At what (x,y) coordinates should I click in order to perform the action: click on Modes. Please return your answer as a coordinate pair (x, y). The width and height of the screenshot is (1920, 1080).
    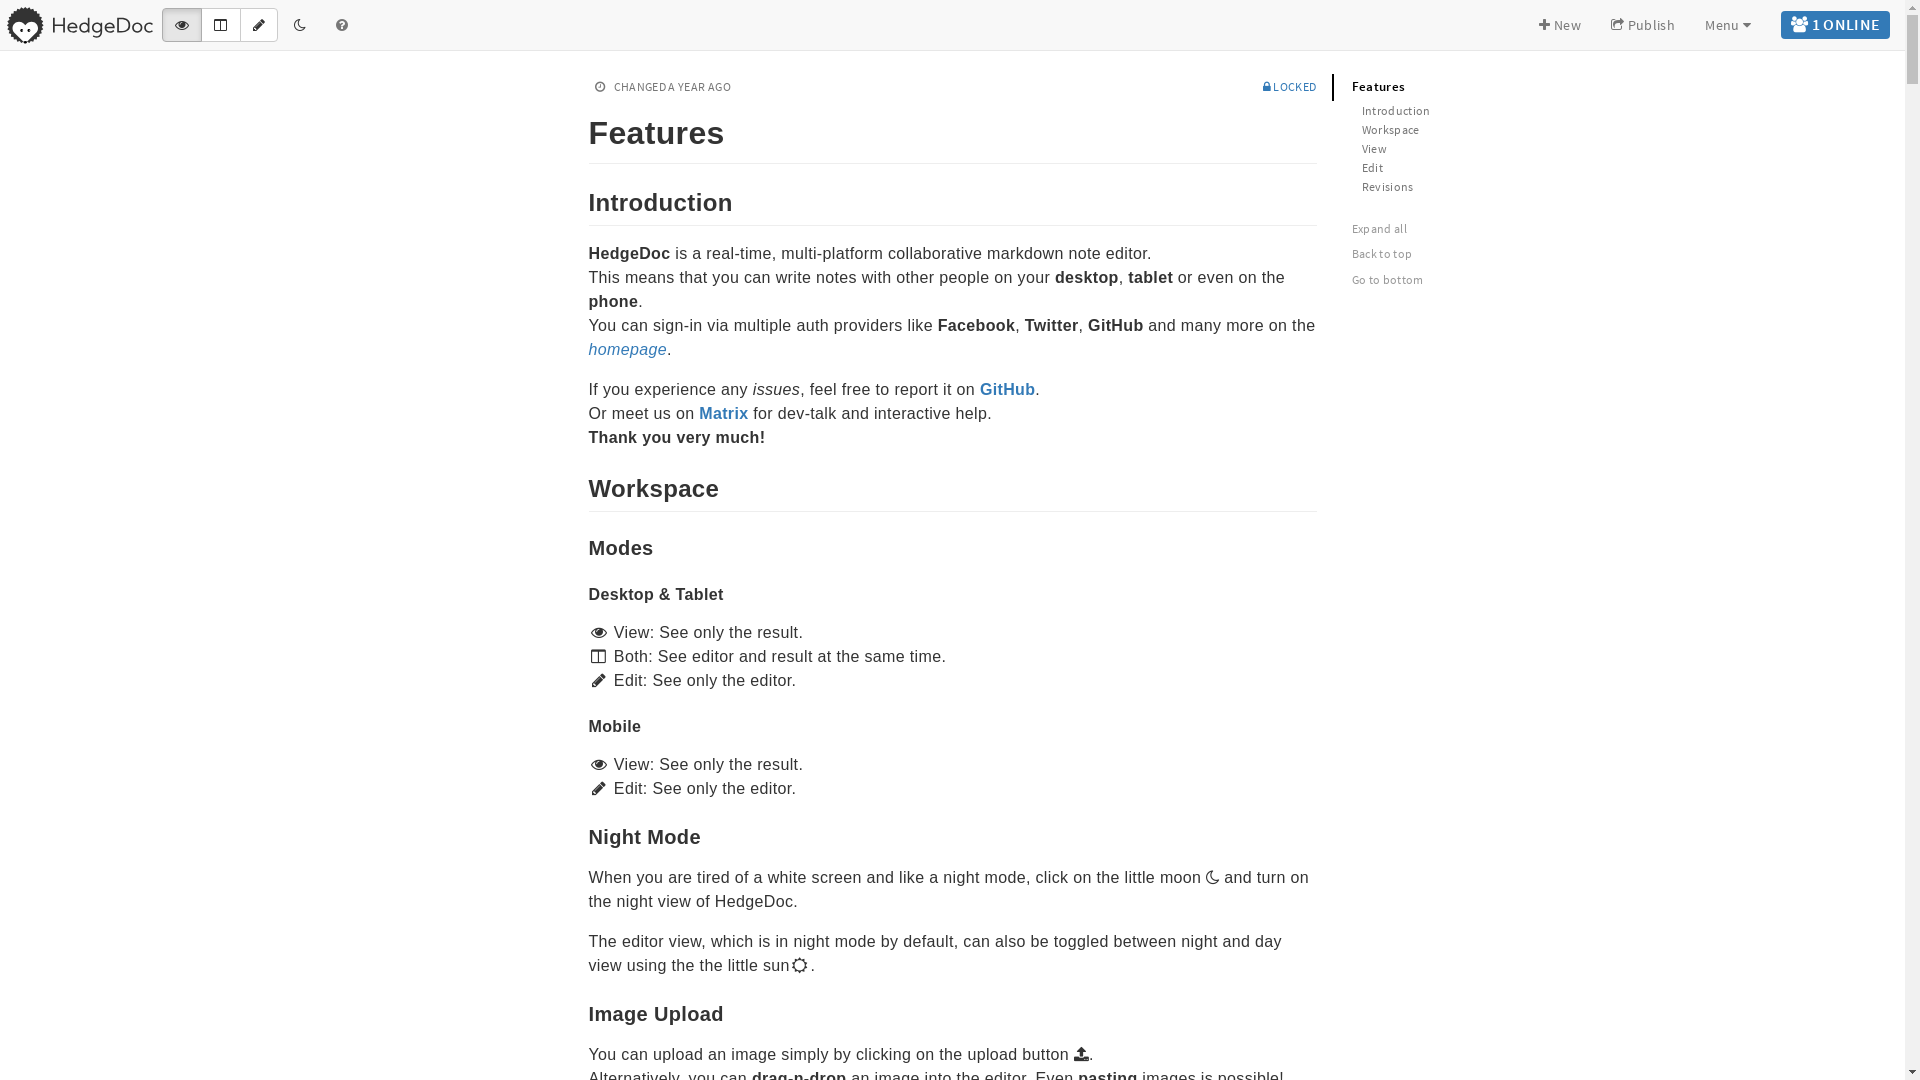
    Looking at the image, I should click on (578, 546).